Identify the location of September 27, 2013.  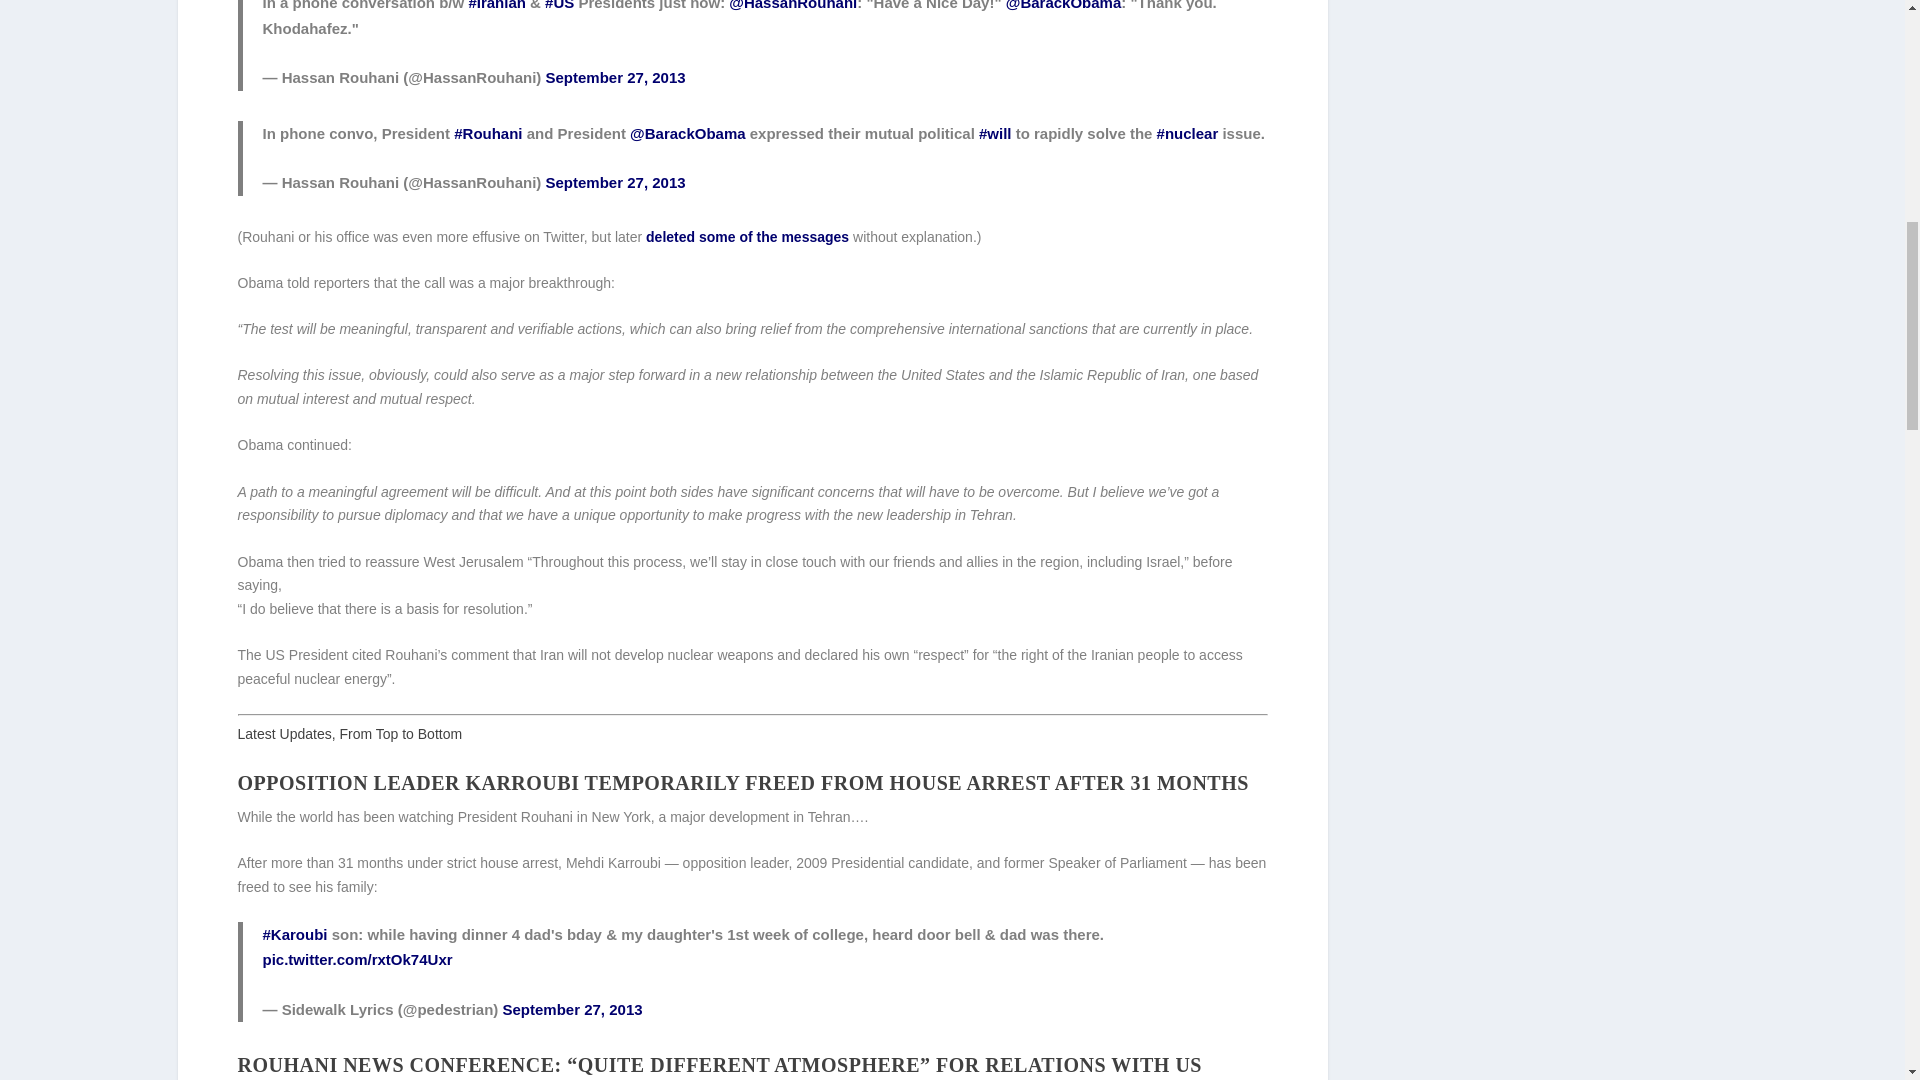
(615, 78).